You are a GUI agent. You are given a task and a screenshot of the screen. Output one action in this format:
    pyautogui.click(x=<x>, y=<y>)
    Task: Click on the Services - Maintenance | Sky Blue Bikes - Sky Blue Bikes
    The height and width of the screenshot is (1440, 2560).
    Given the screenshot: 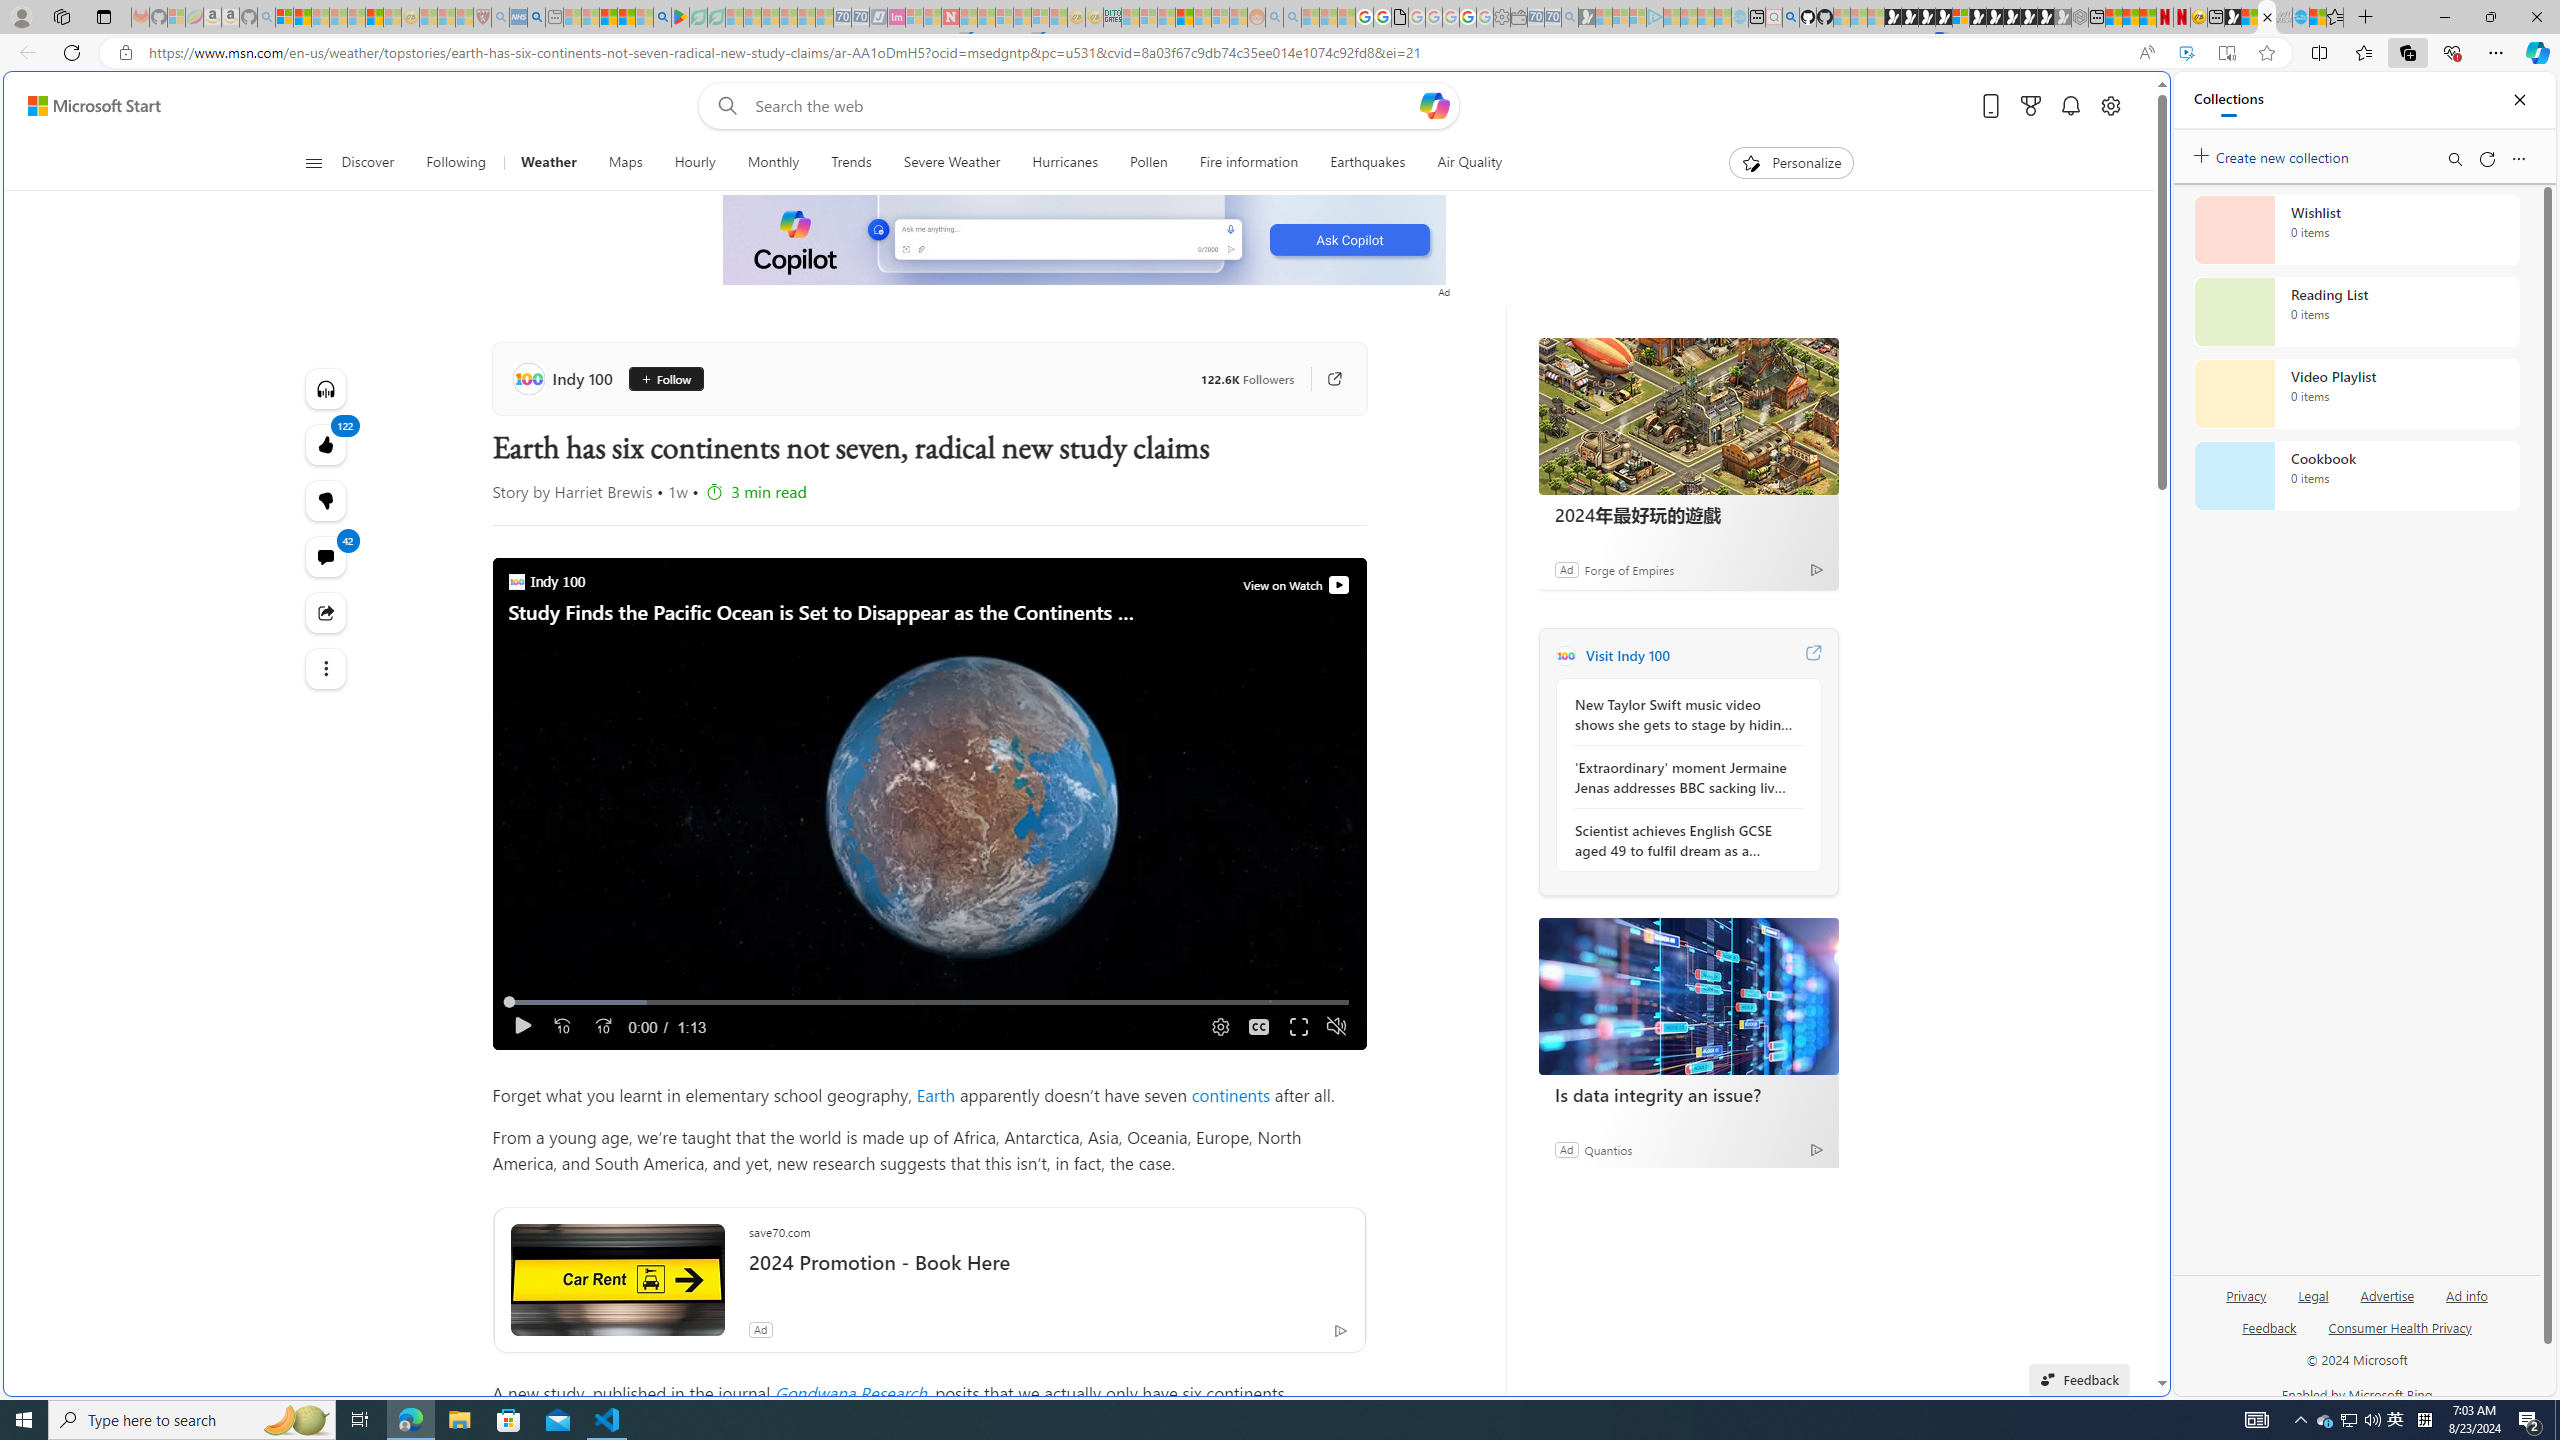 What is the action you would take?
    pyautogui.click(x=2300, y=17)
    